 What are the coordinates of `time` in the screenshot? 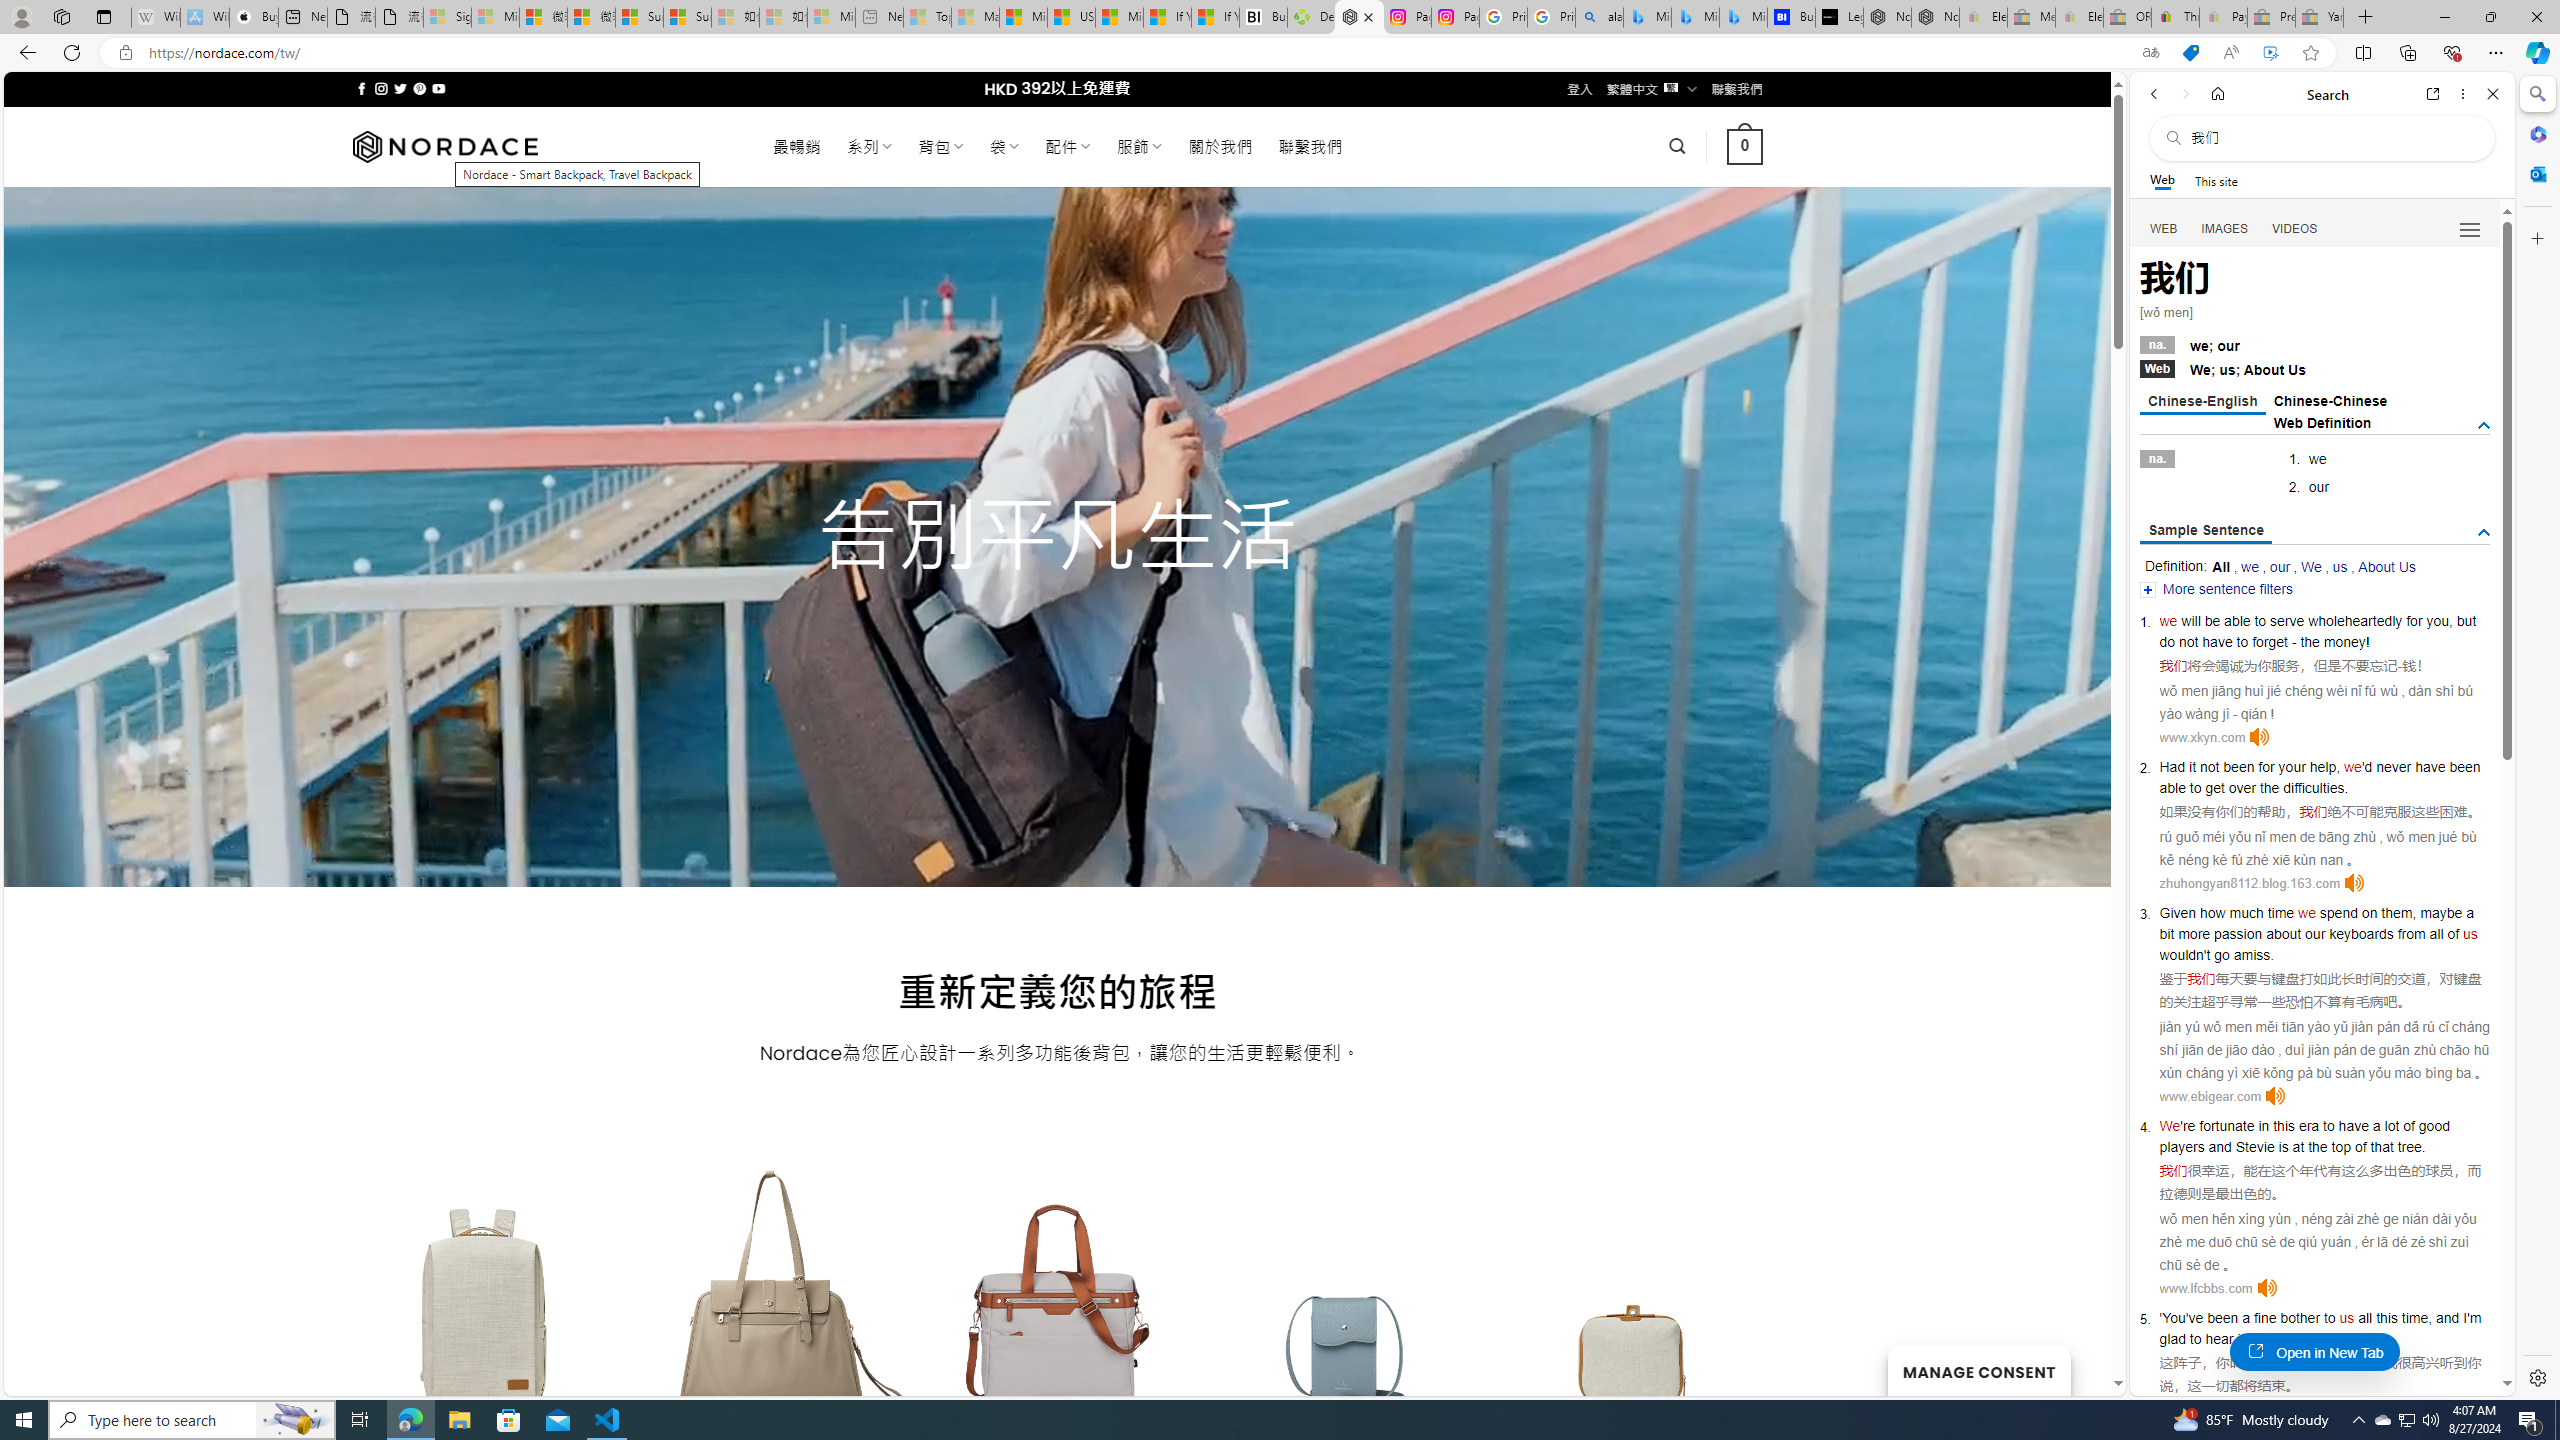 It's located at (2280, 912).